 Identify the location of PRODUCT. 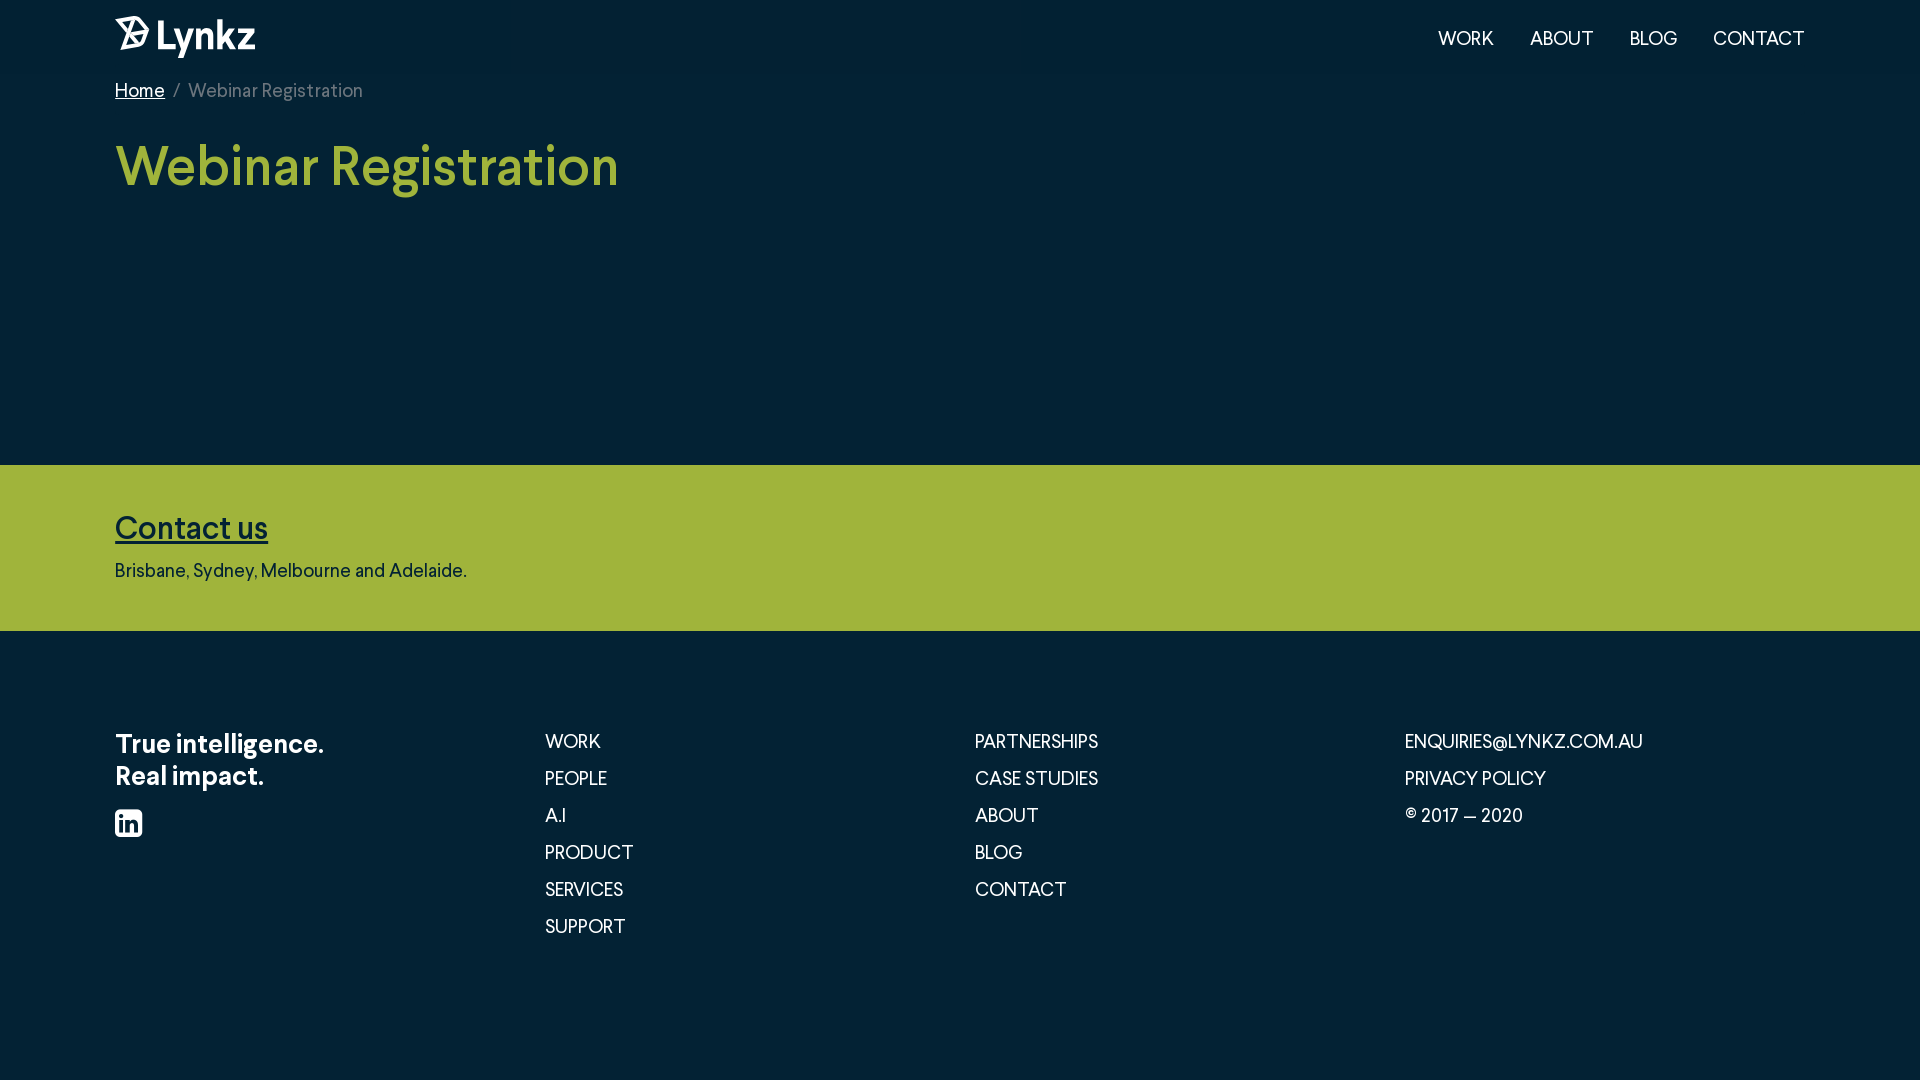
(590, 852).